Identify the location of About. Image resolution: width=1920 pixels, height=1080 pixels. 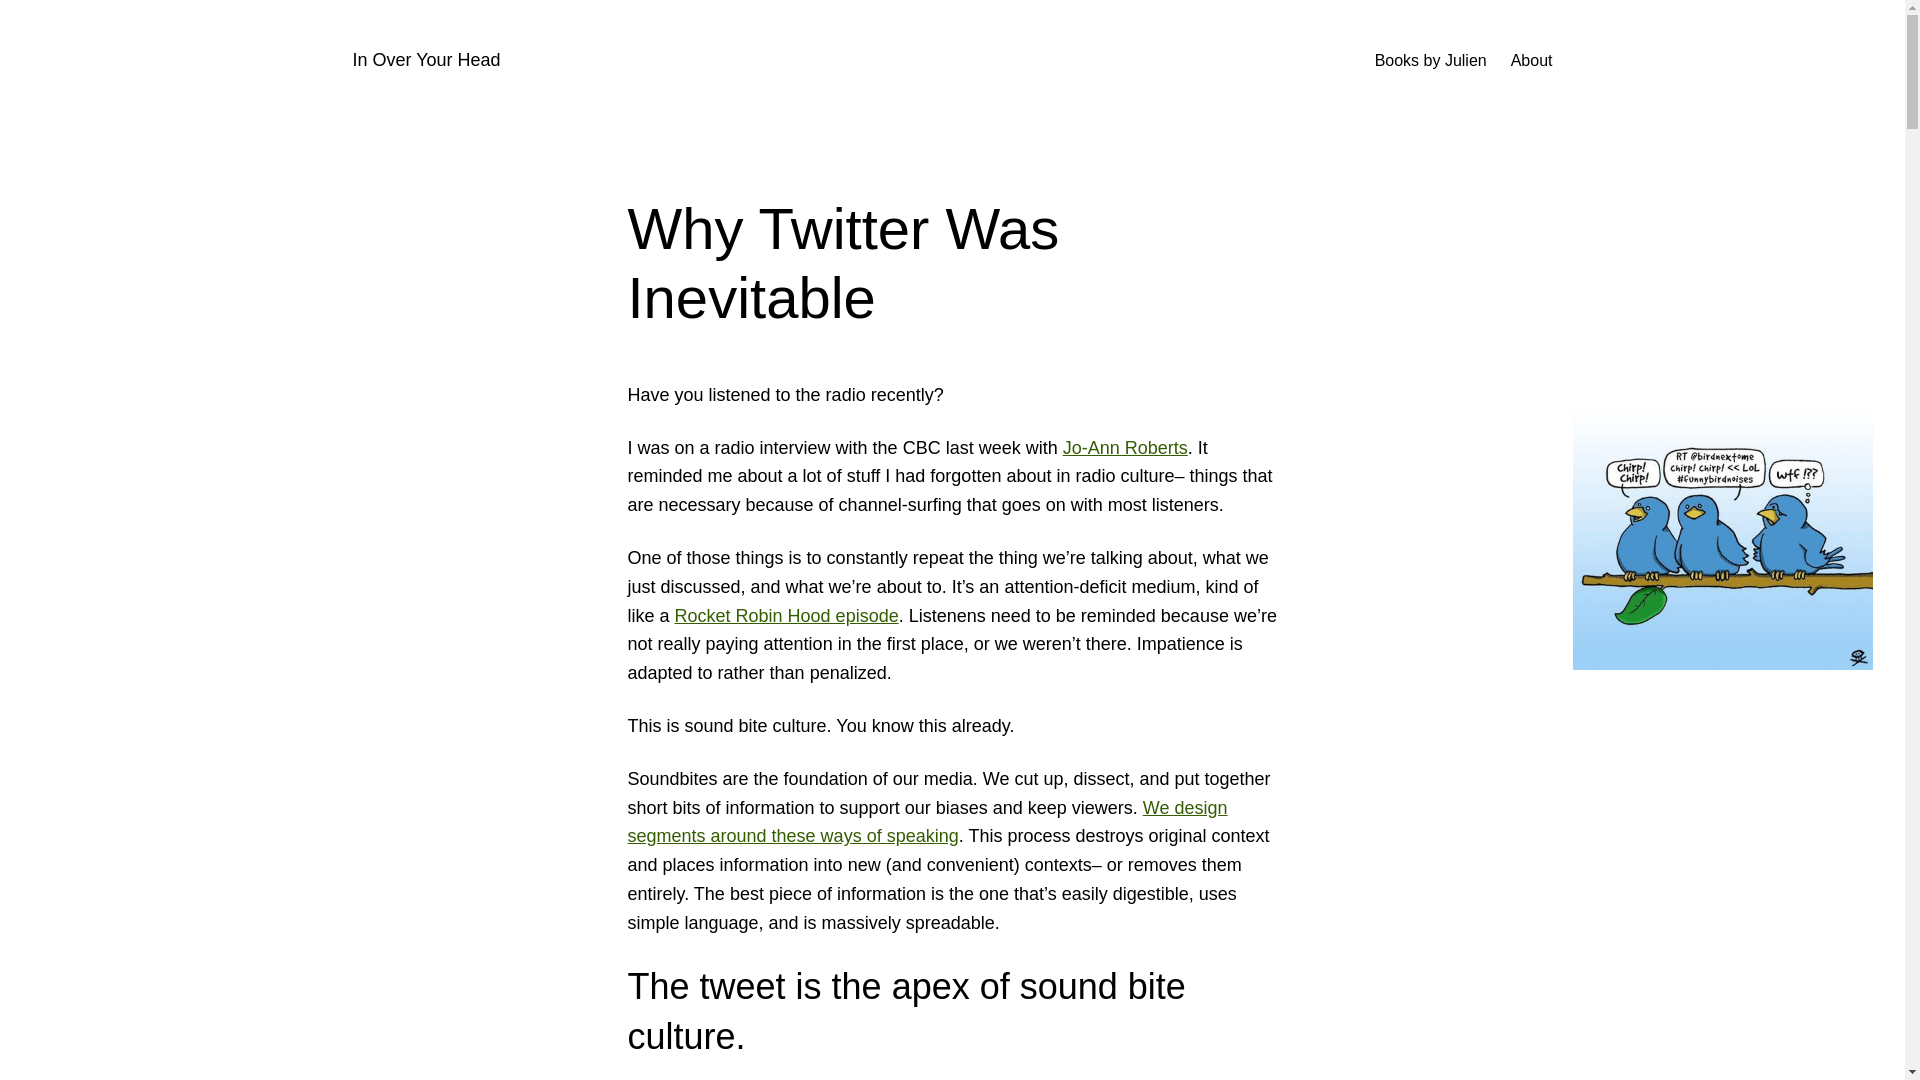
(1532, 60).